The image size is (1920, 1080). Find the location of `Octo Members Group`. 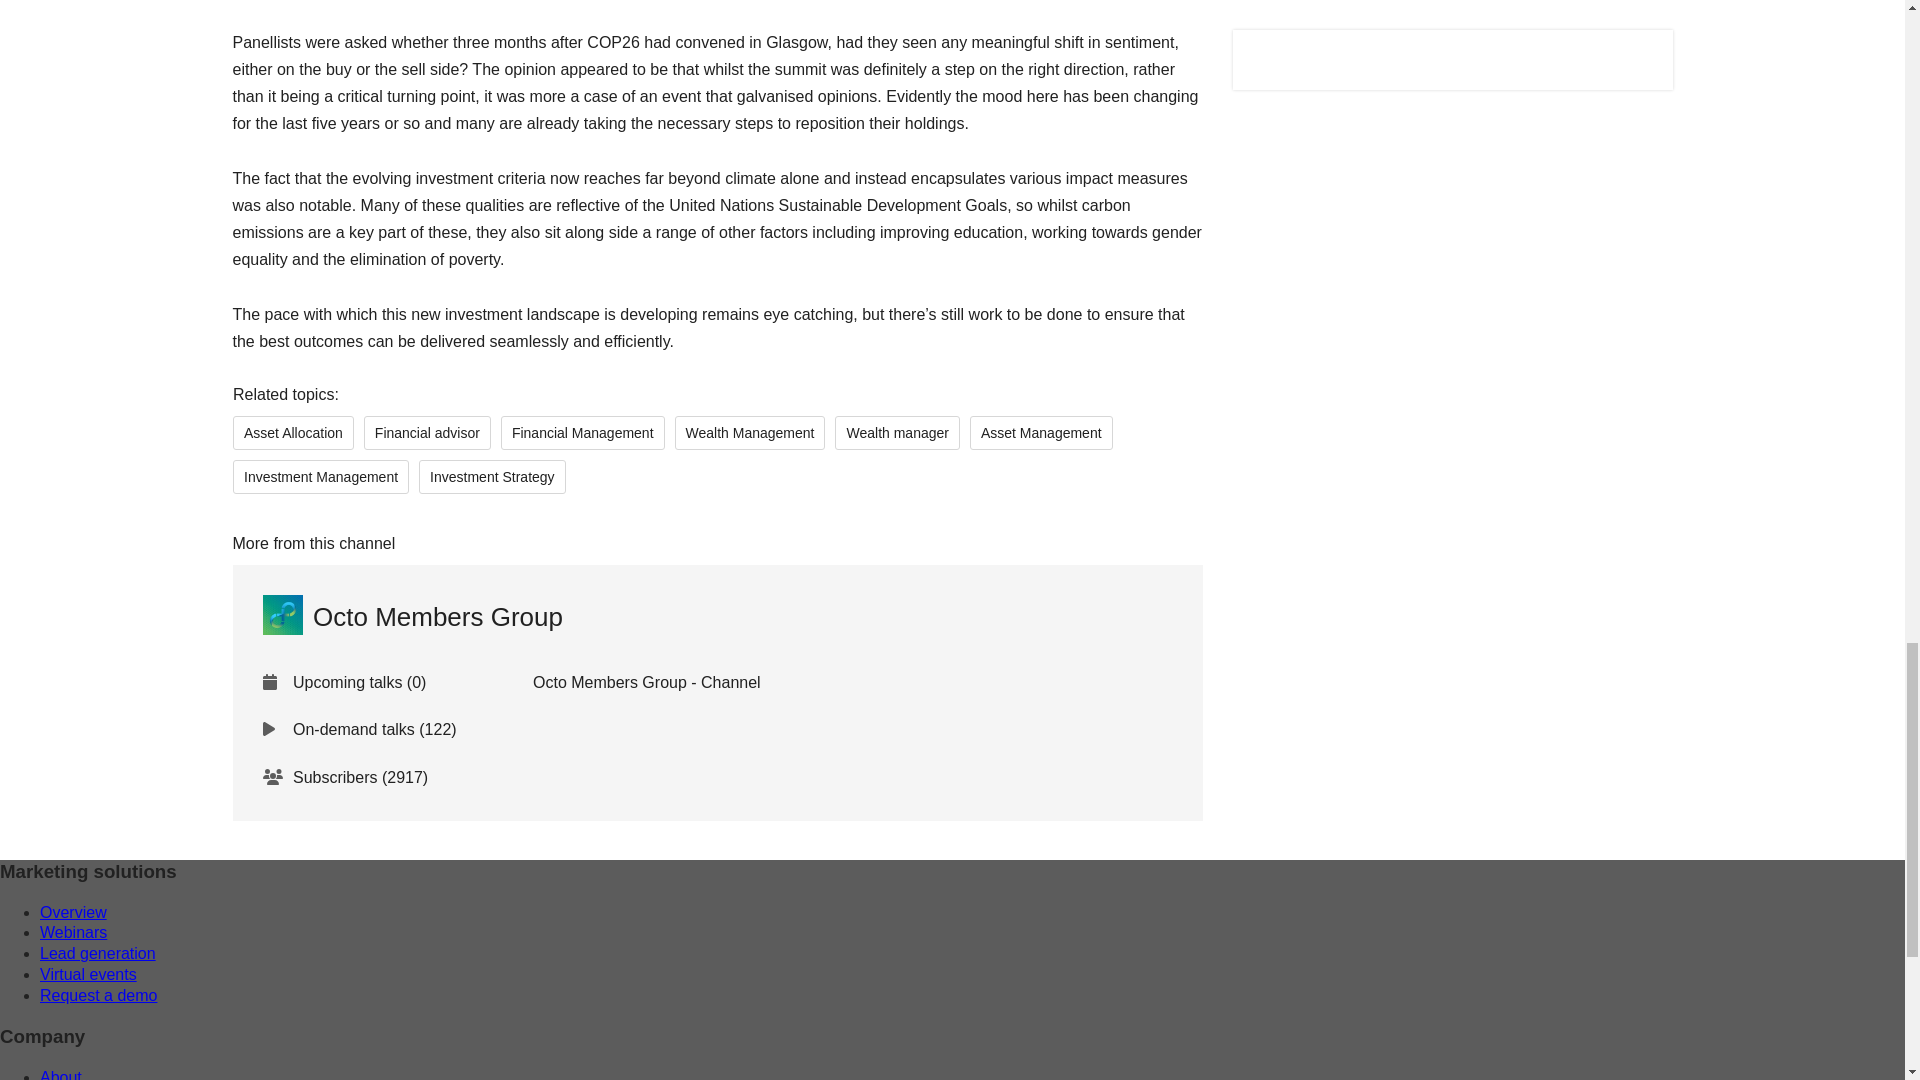

Octo Members Group is located at coordinates (412, 617).